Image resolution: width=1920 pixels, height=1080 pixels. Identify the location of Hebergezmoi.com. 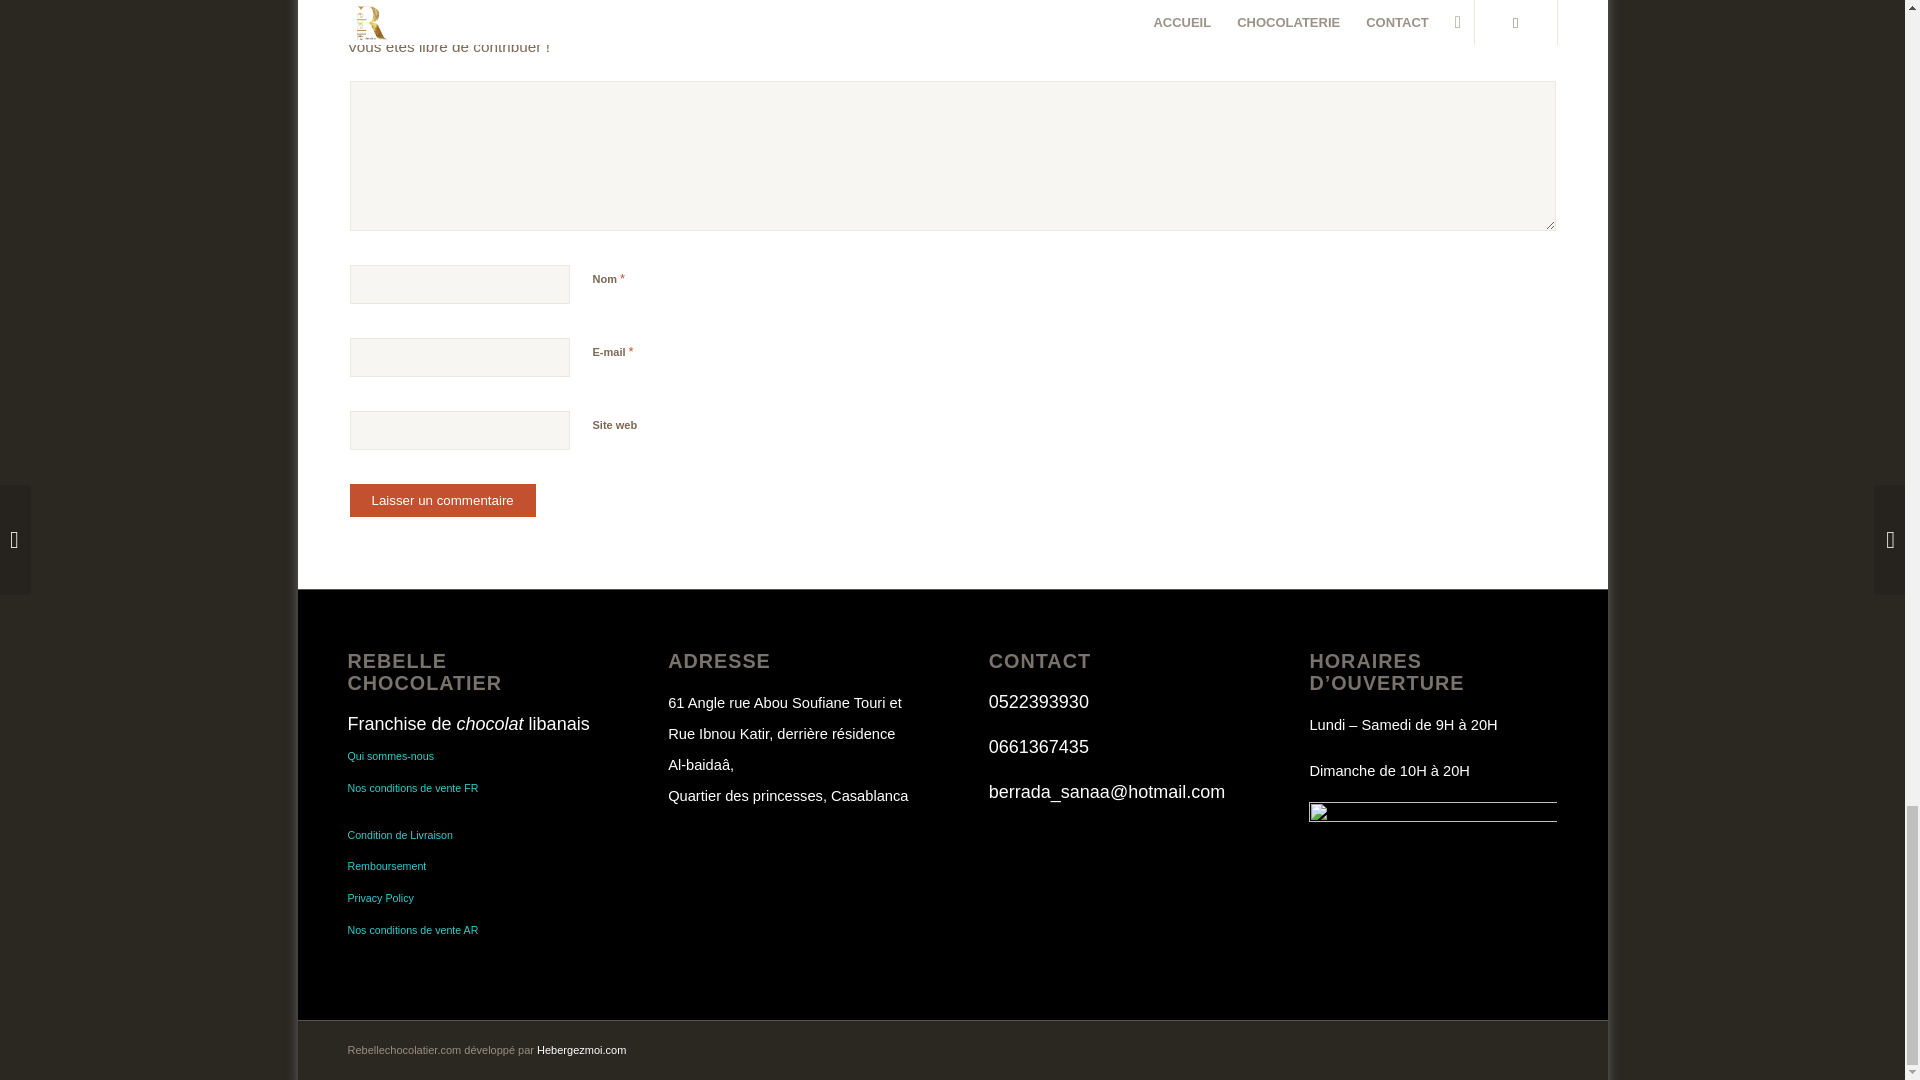
(581, 1050).